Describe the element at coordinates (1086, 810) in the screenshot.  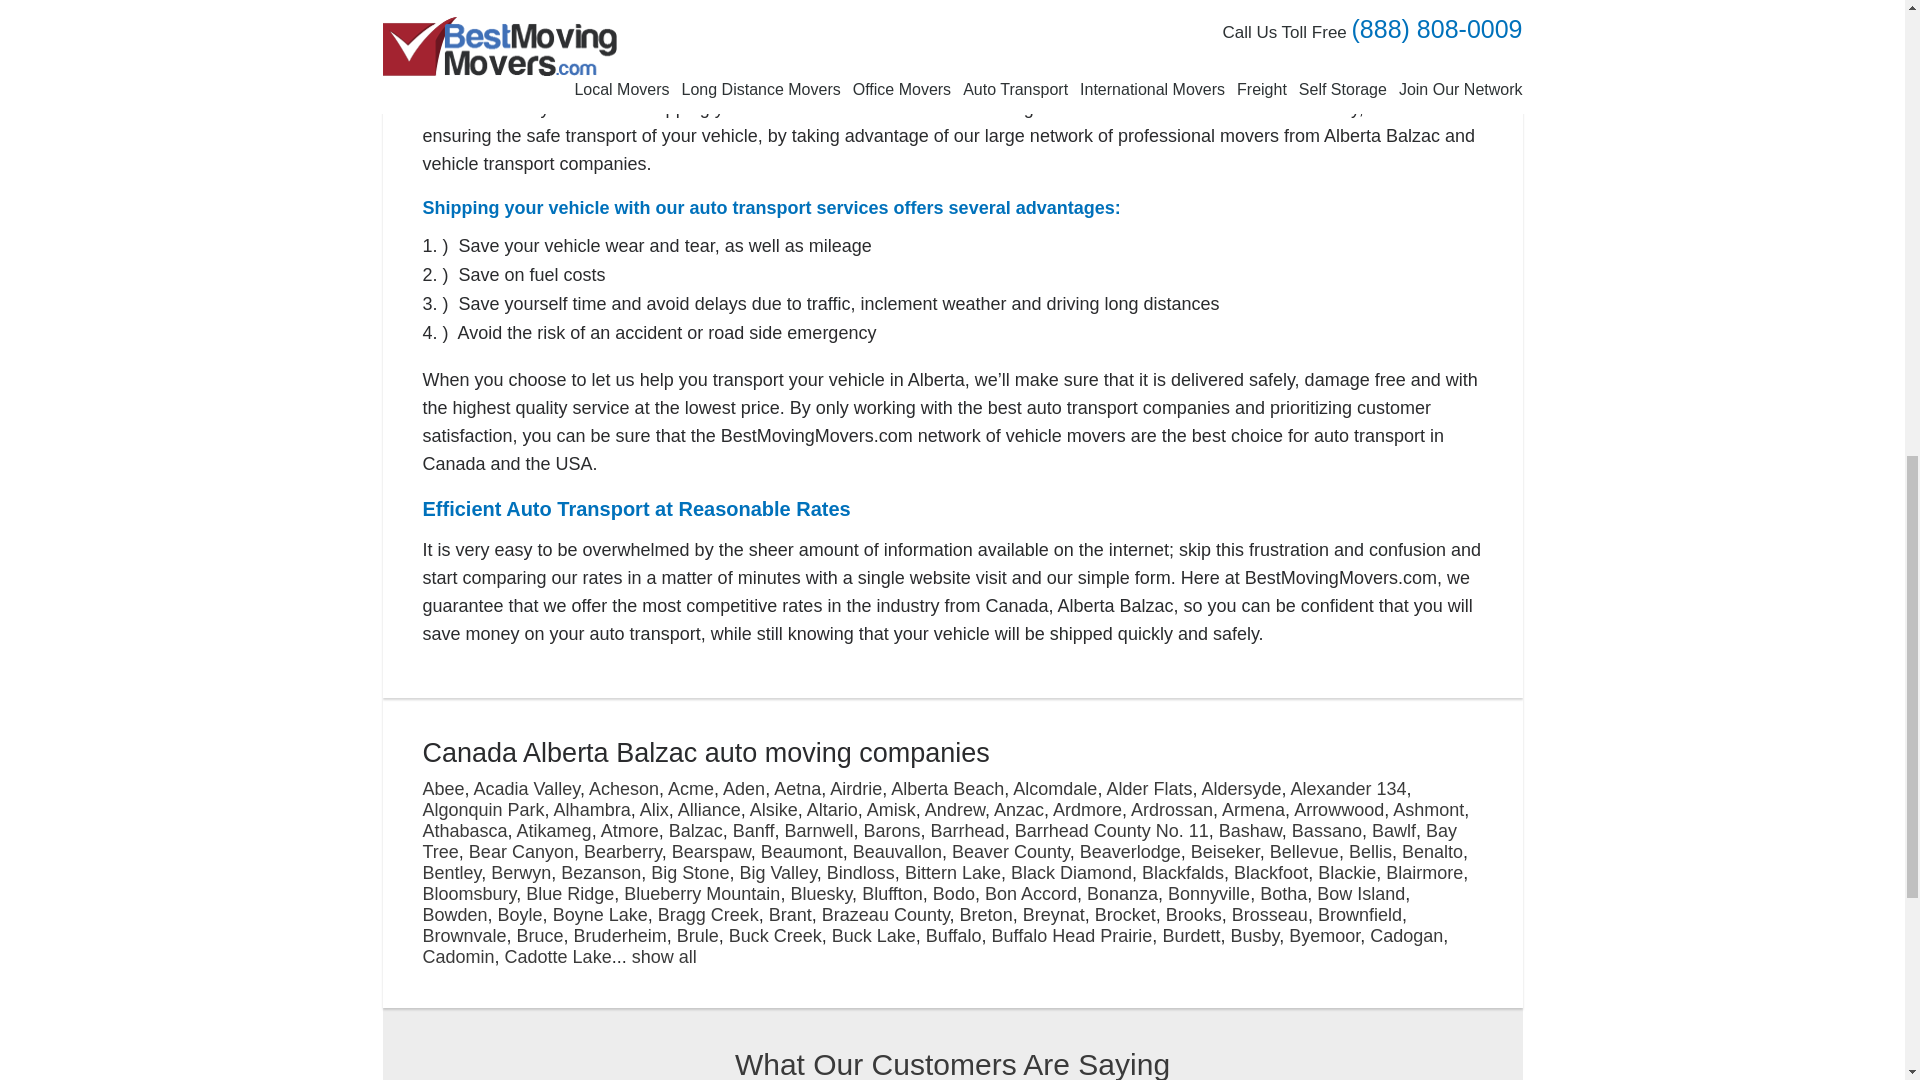
I see `Ardmore` at that location.